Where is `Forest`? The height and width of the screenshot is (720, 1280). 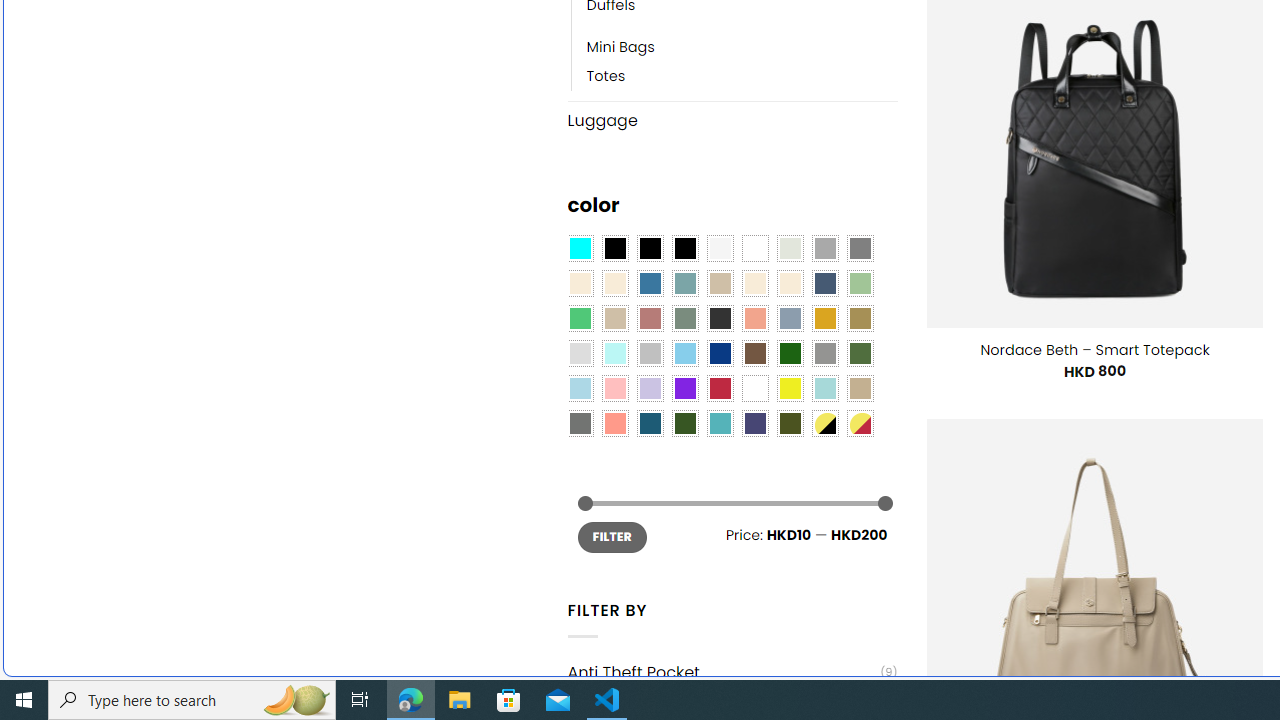
Forest is located at coordinates (684, 424).